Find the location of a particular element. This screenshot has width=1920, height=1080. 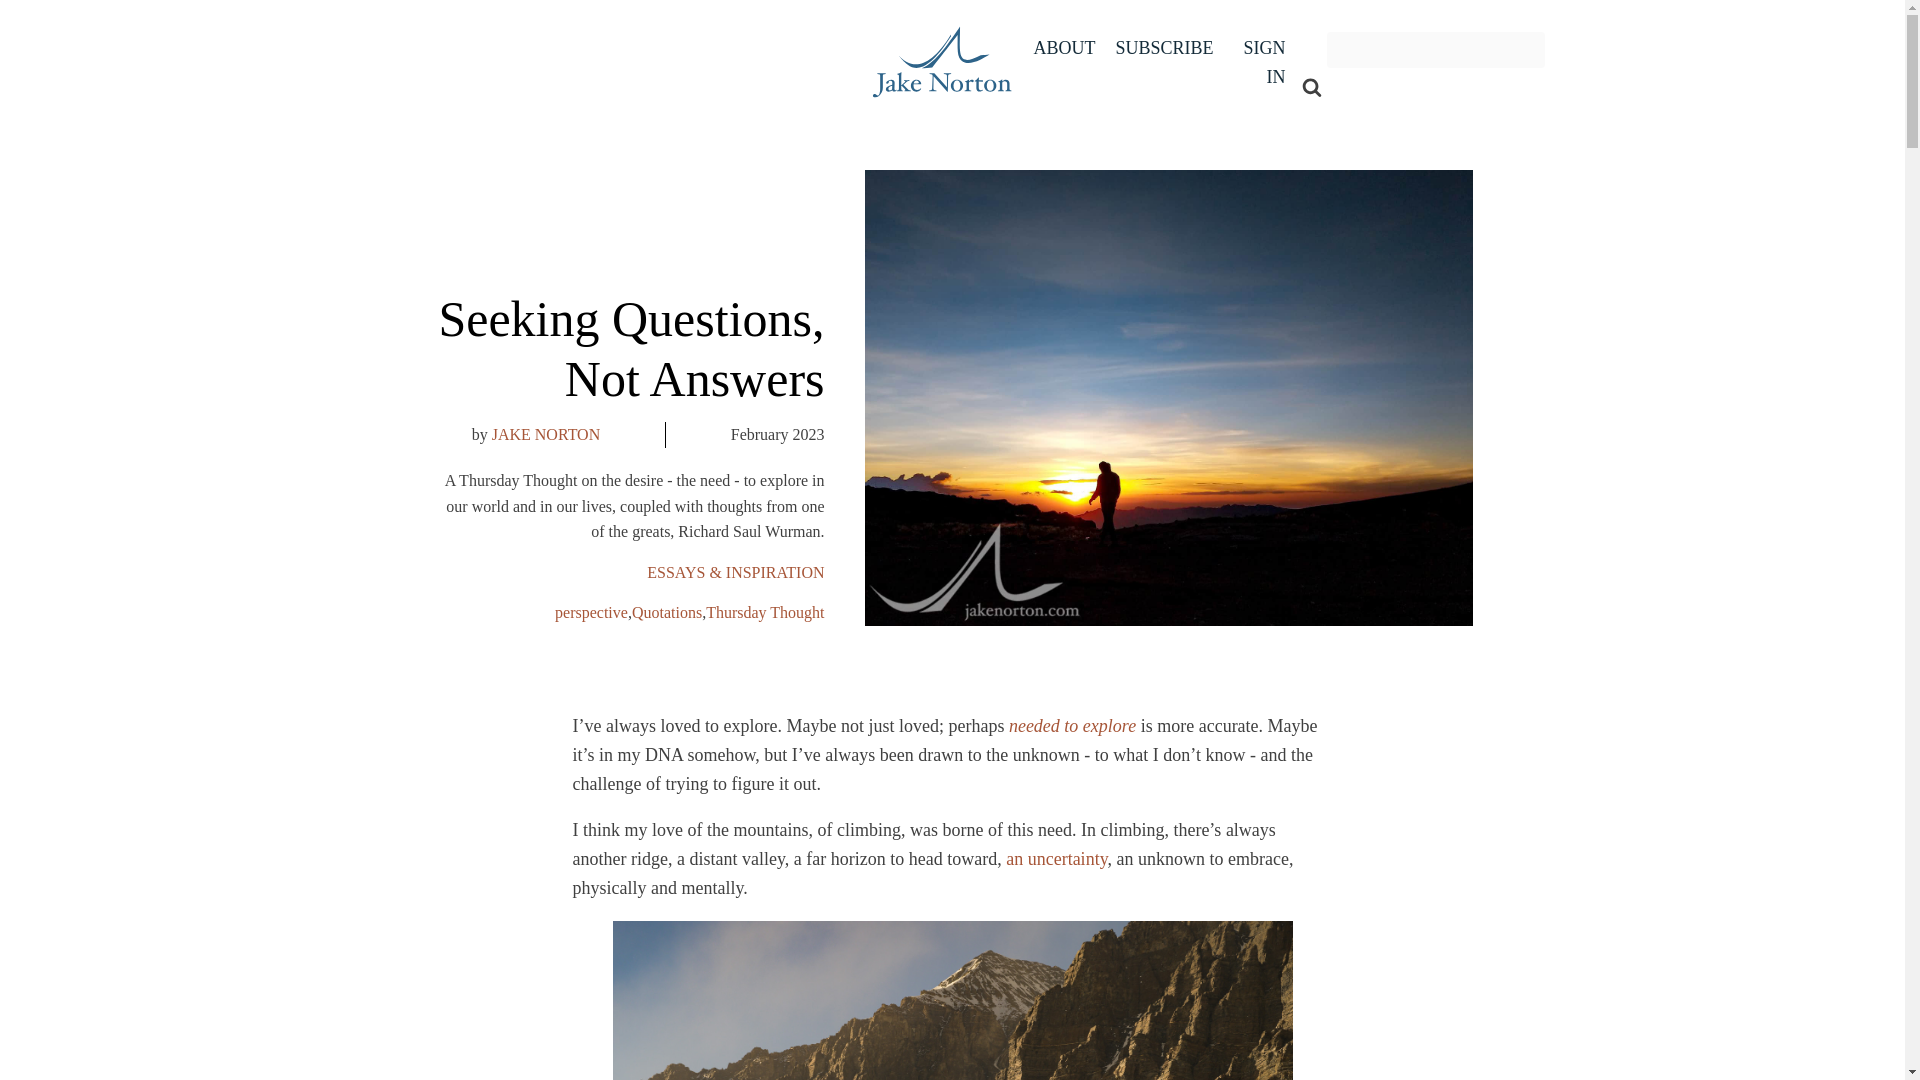

JAKE NORTON is located at coordinates (546, 434).